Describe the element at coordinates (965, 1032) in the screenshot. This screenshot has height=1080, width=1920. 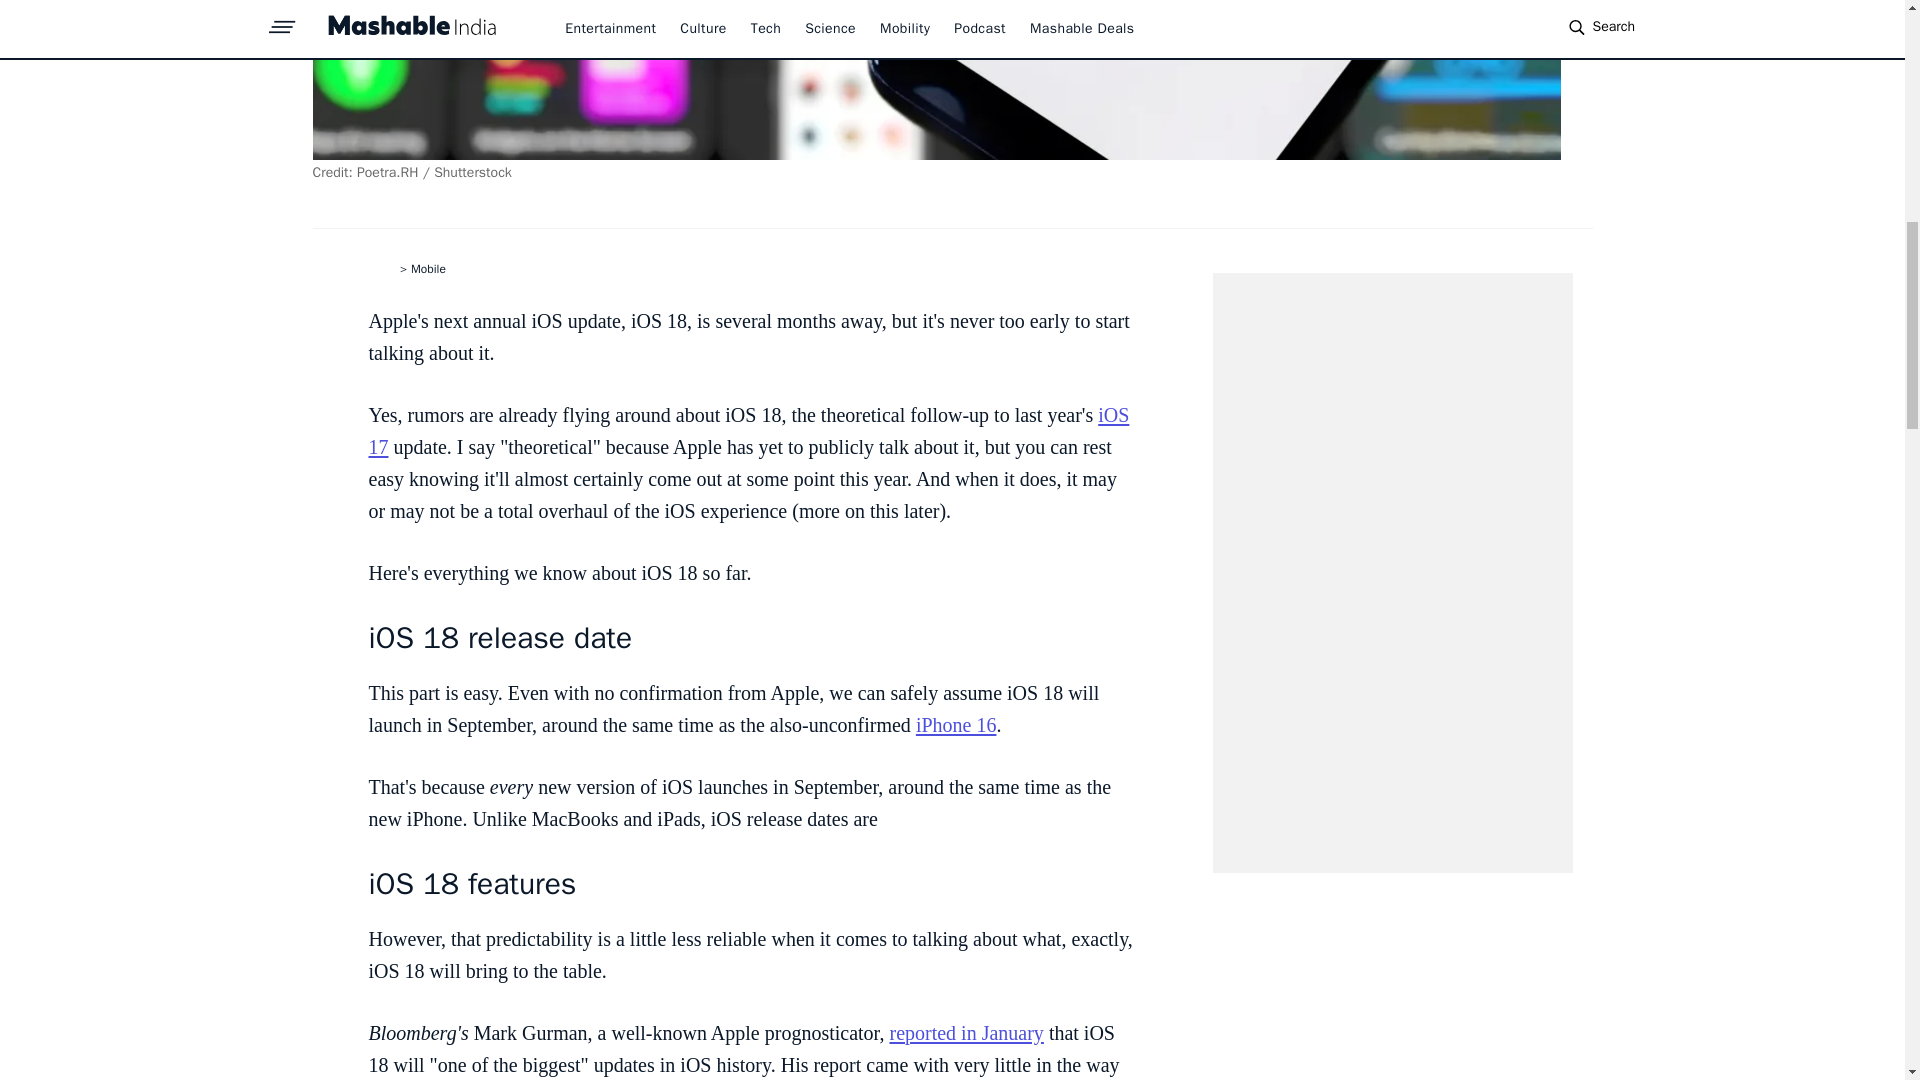
I see `reported in January` at that location.